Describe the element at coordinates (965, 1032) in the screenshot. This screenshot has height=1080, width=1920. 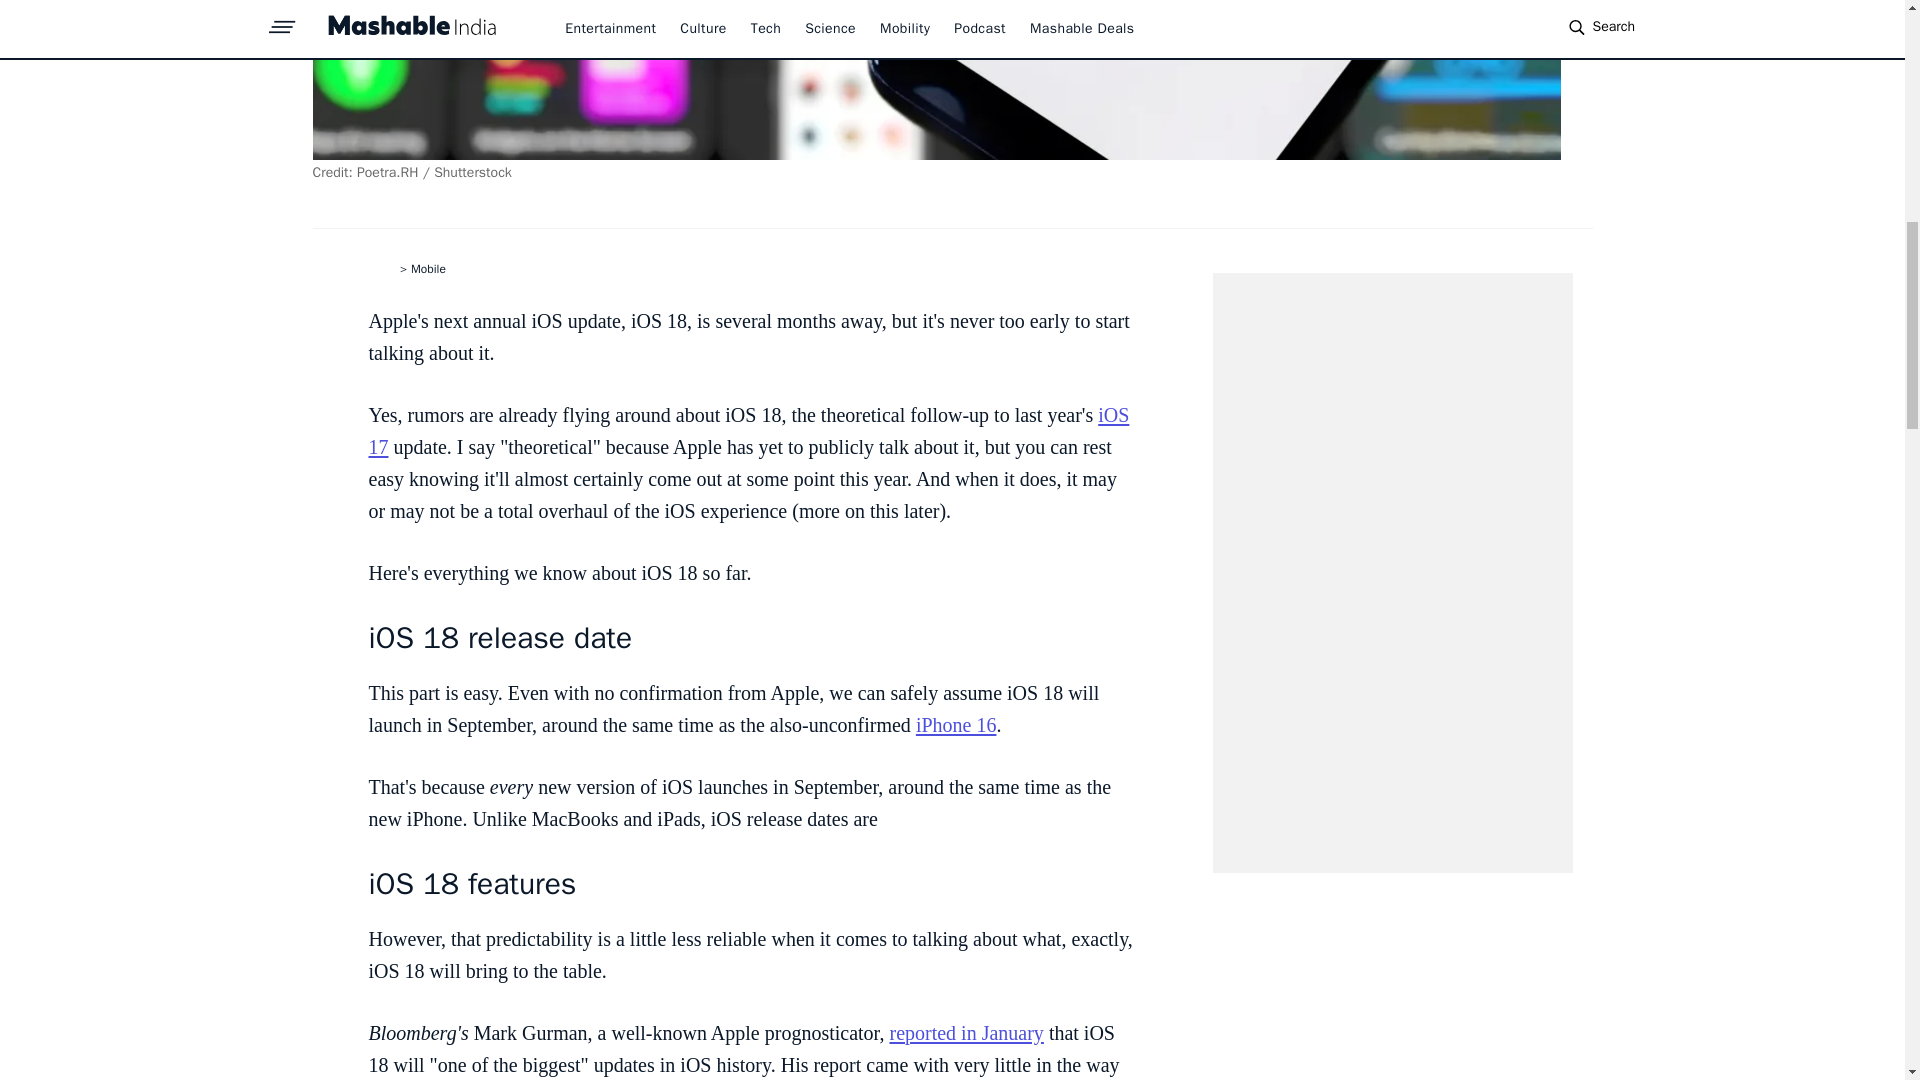
I see `reported in January` at that location.